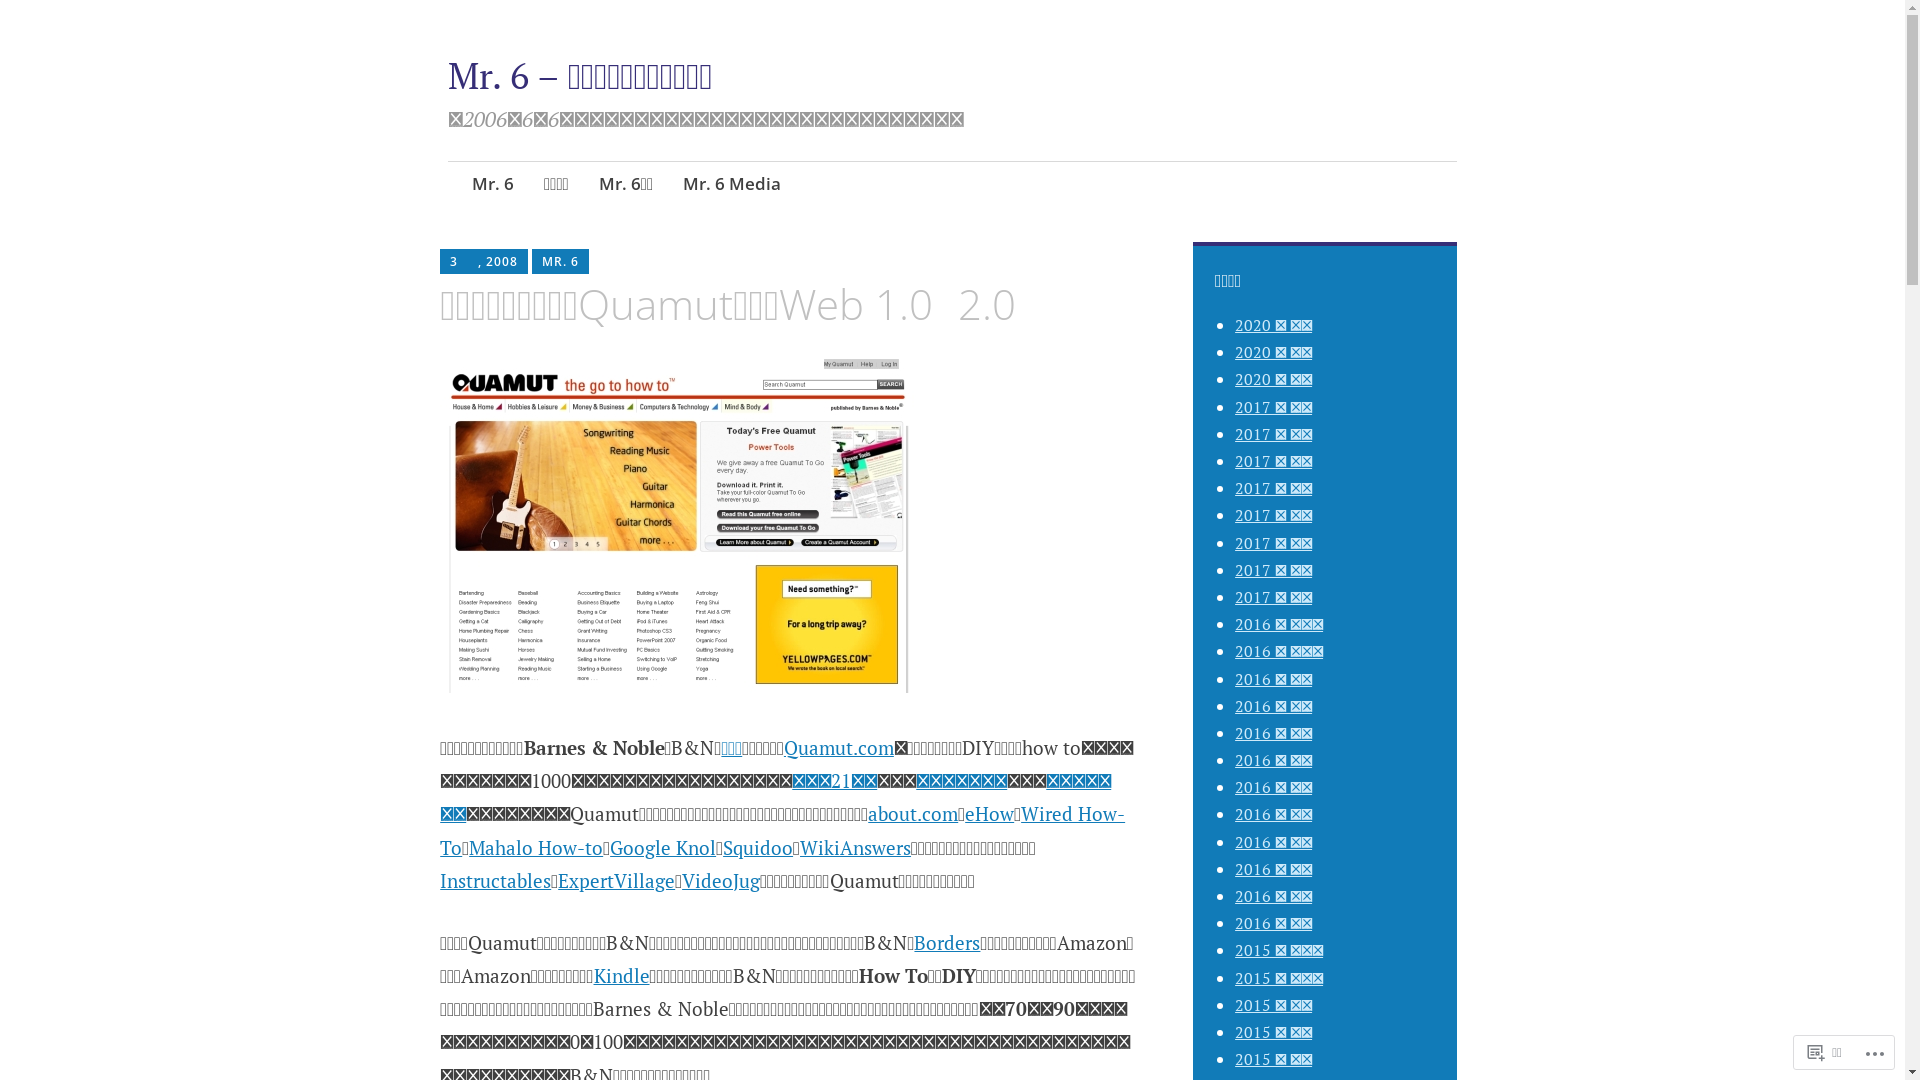  What do you see at coordinates (856, 848) in the screenshot?
I see `WikiAnswers` at bounding box center [856, 848].